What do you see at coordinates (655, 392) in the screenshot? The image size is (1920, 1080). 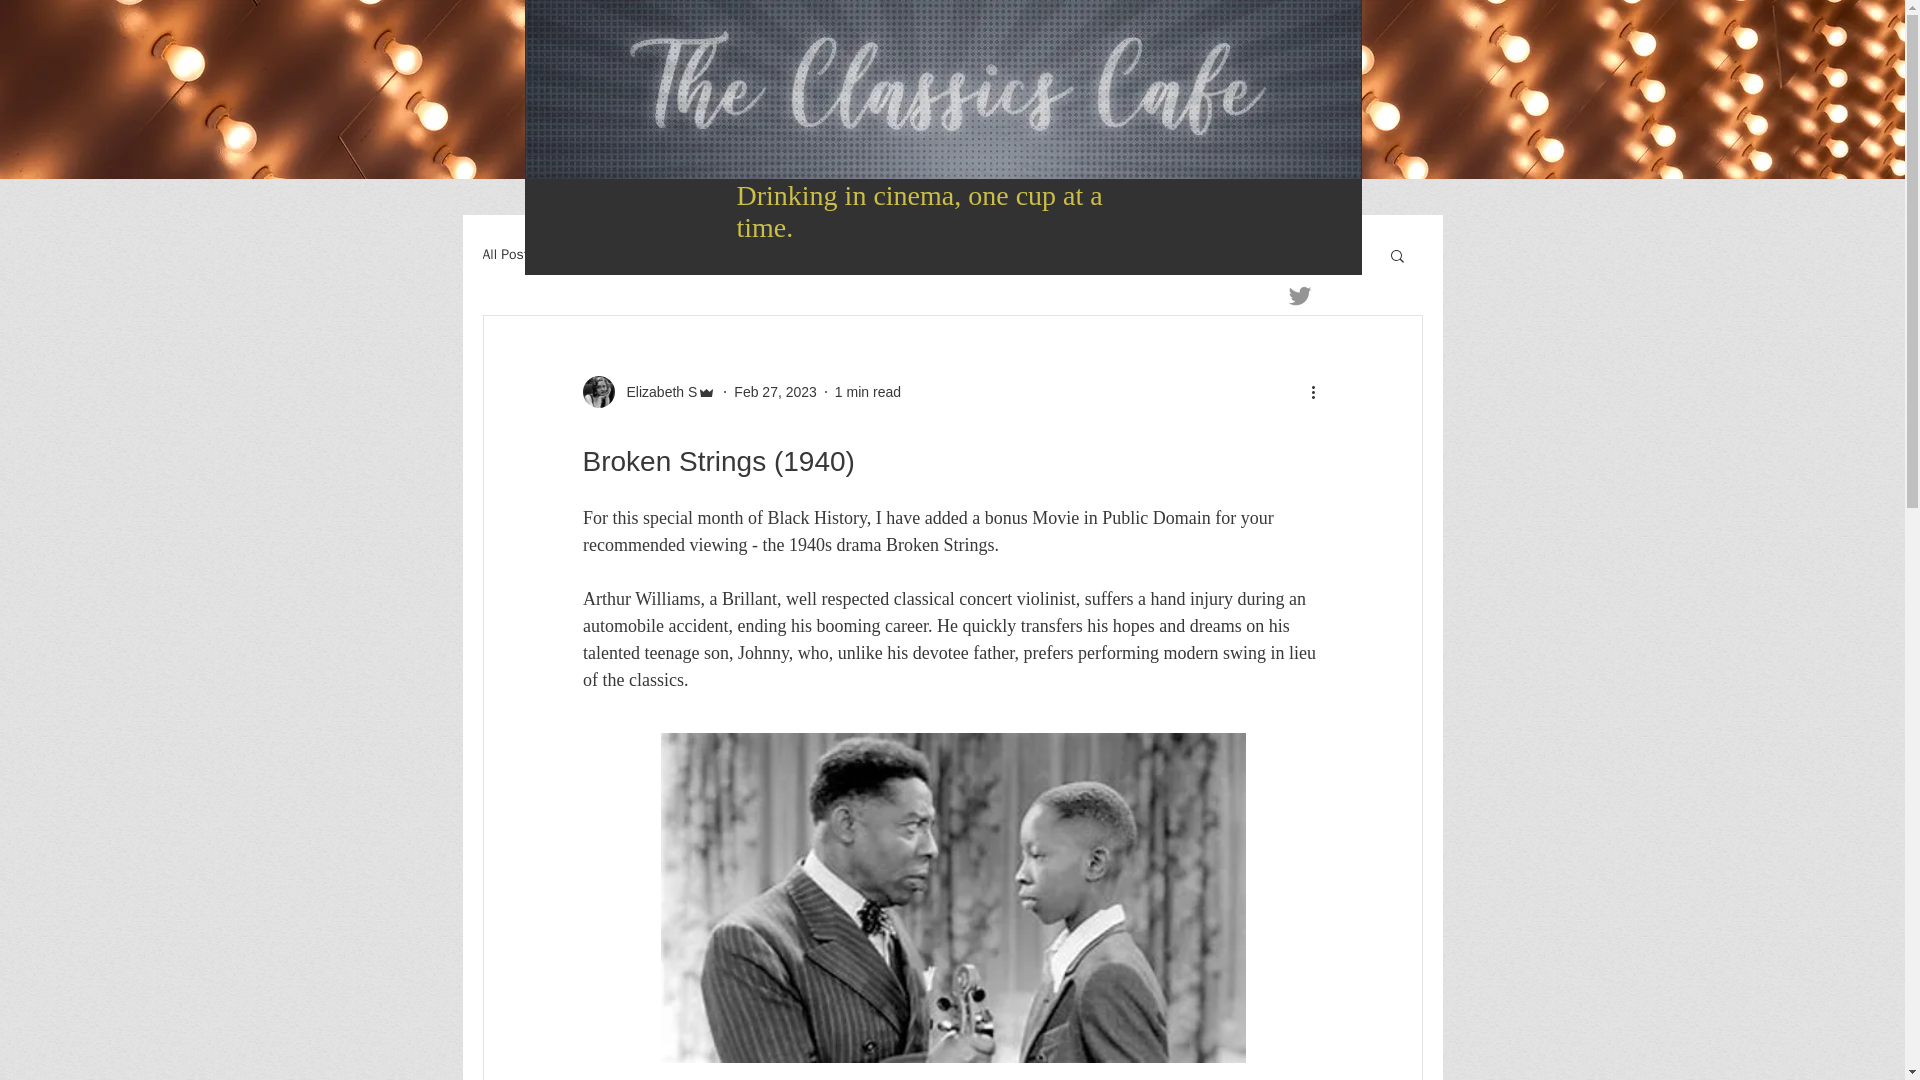 I see `Elizabeth S` at bounding box center [655, 392].